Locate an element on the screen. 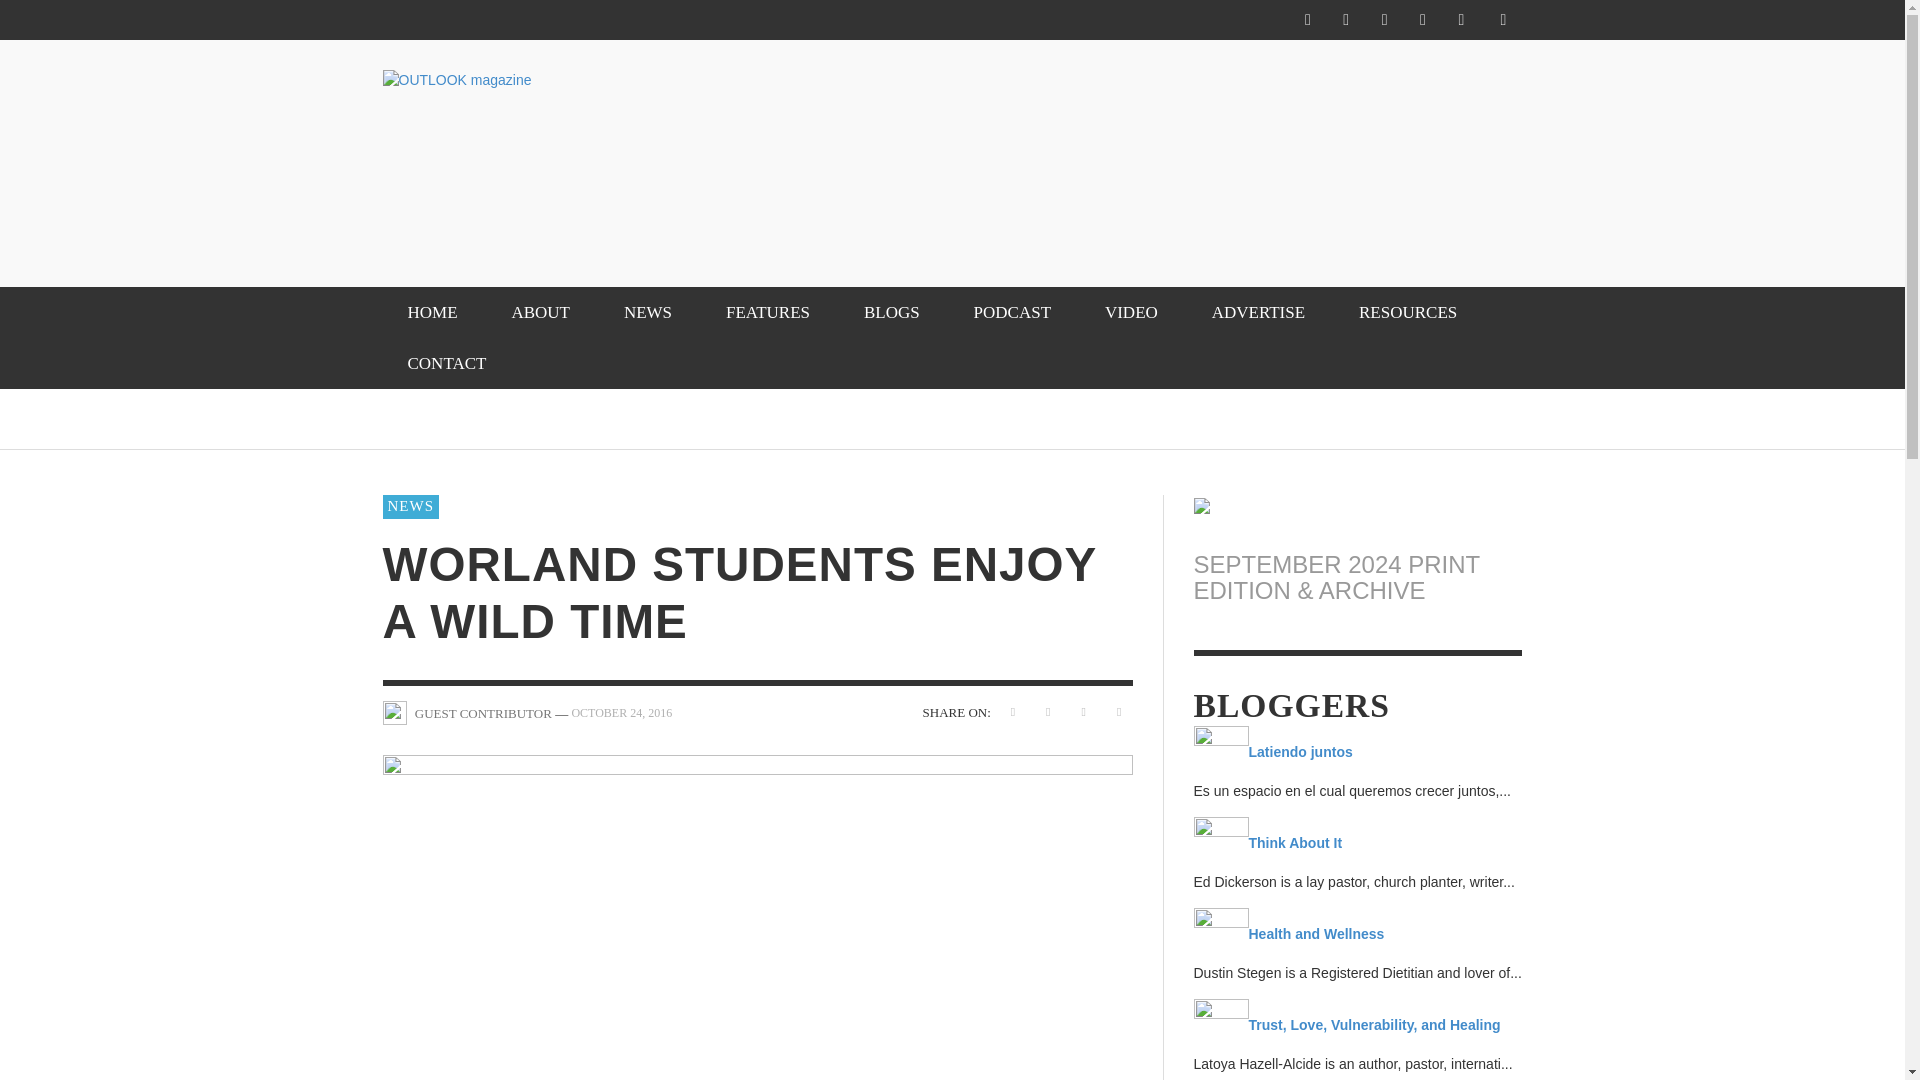  Vimeo is located at coordinates (1422, 20).